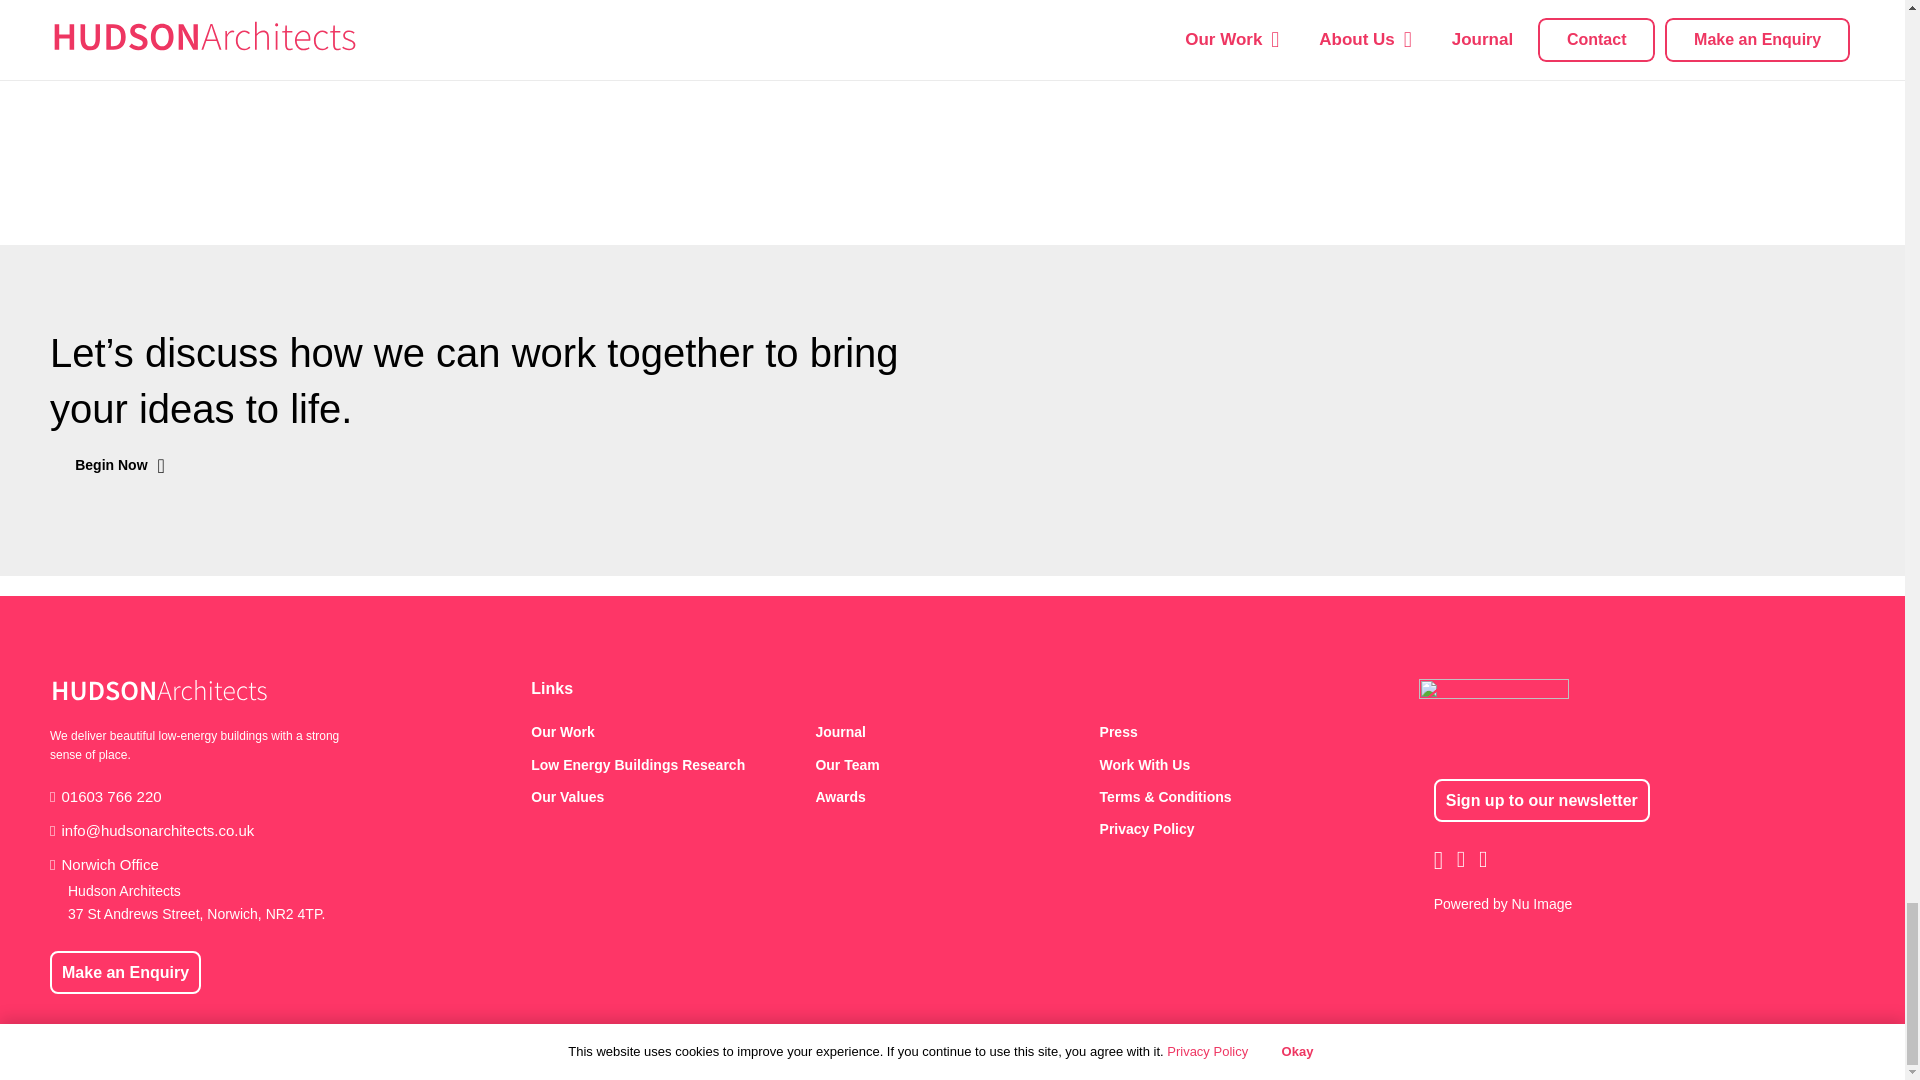 The height and width of the screenshot is (1080, 1920). Describe the element at coordinates (105, 796) in the screenshot. I see `01603 766 220` at that location.